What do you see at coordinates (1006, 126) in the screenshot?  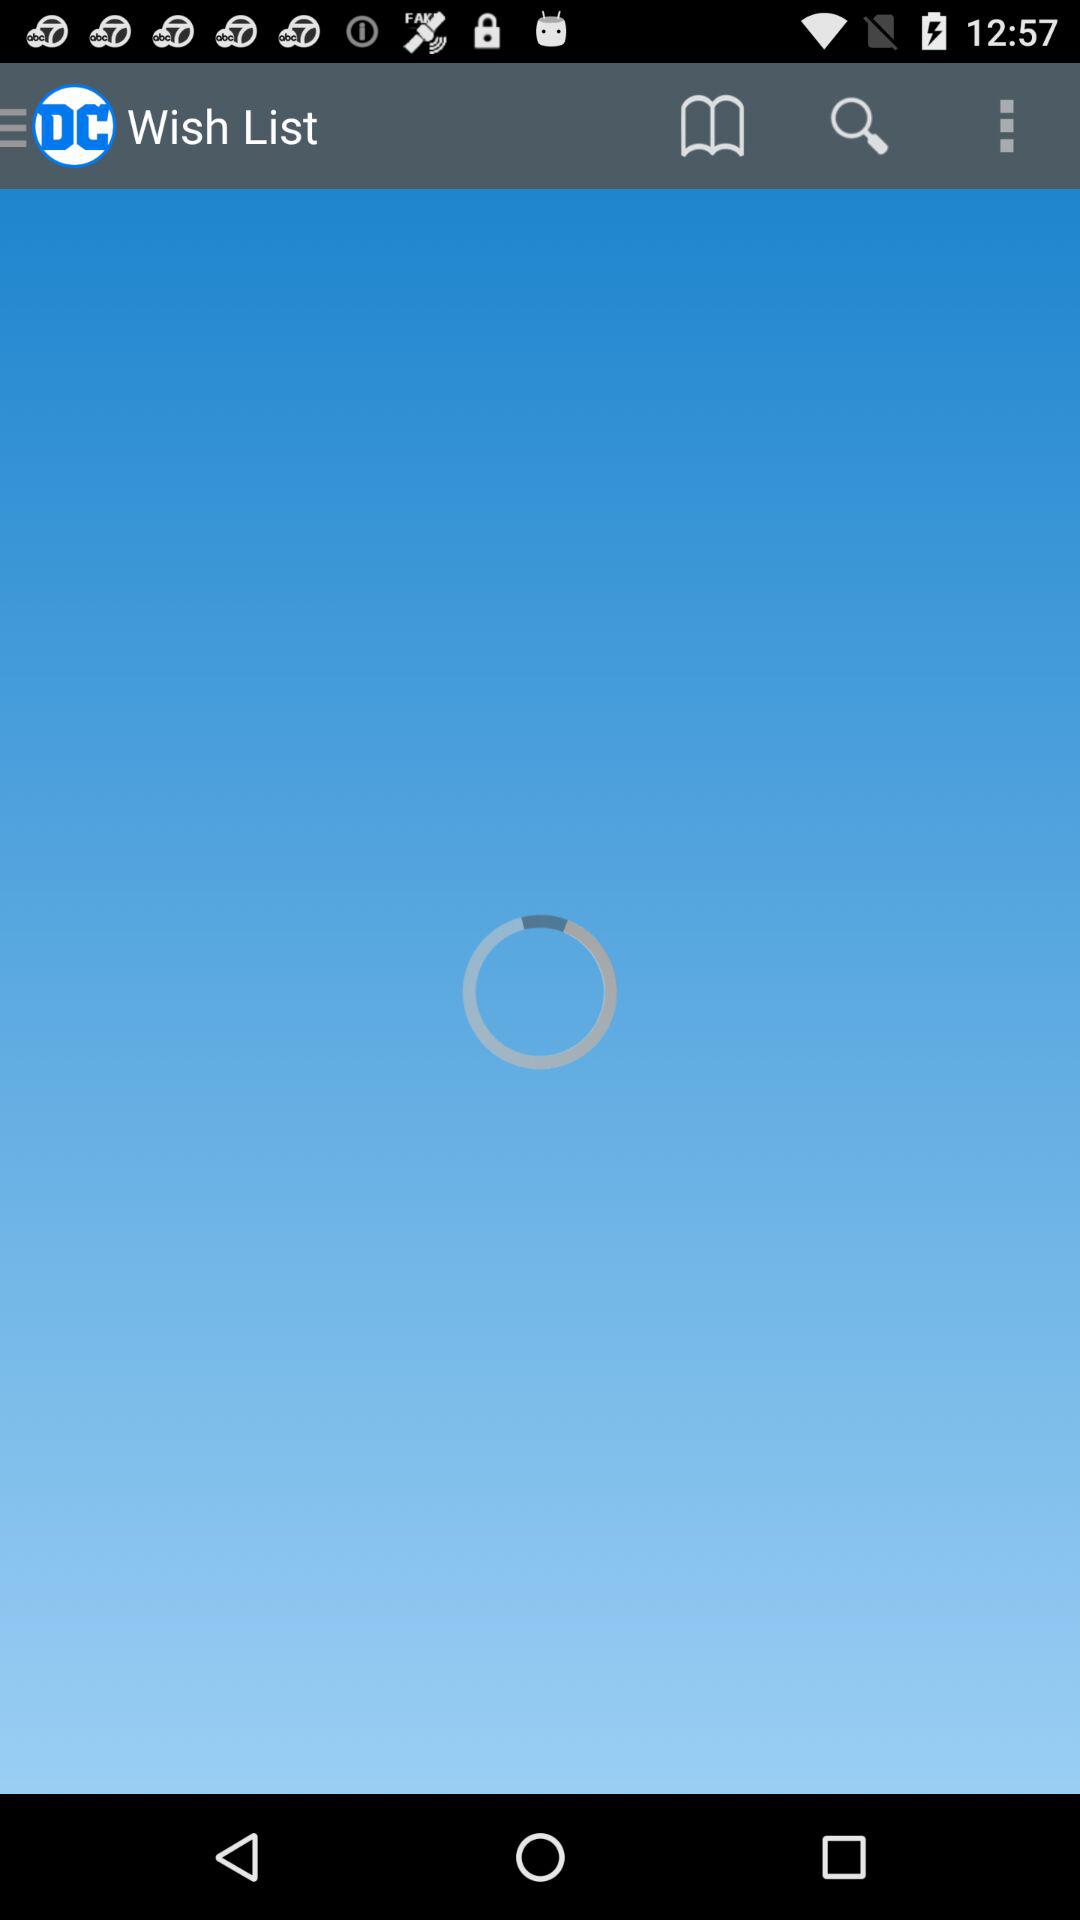 I see `click the icon above view an item icon` at bounding box center [1006, 126].